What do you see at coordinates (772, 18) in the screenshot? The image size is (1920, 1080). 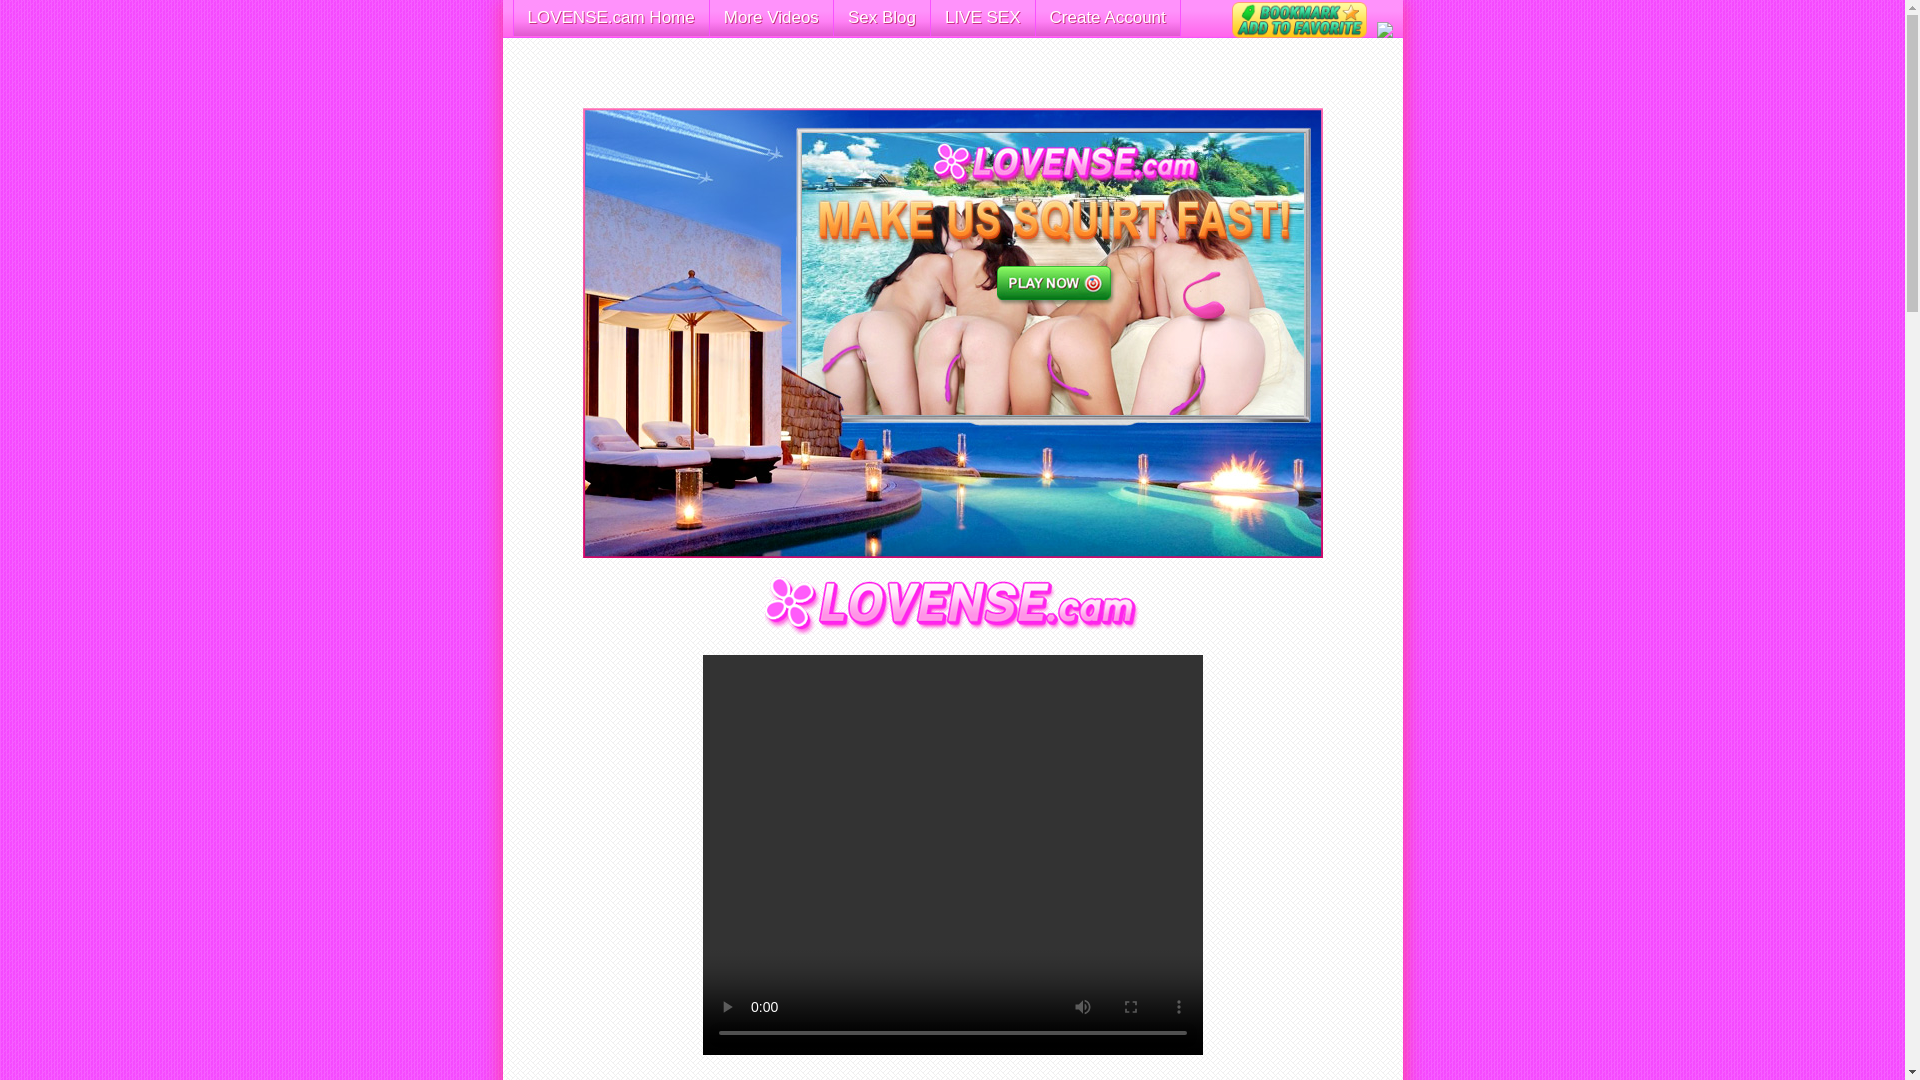 I see `More Videos` at bounding box center [772, 18].